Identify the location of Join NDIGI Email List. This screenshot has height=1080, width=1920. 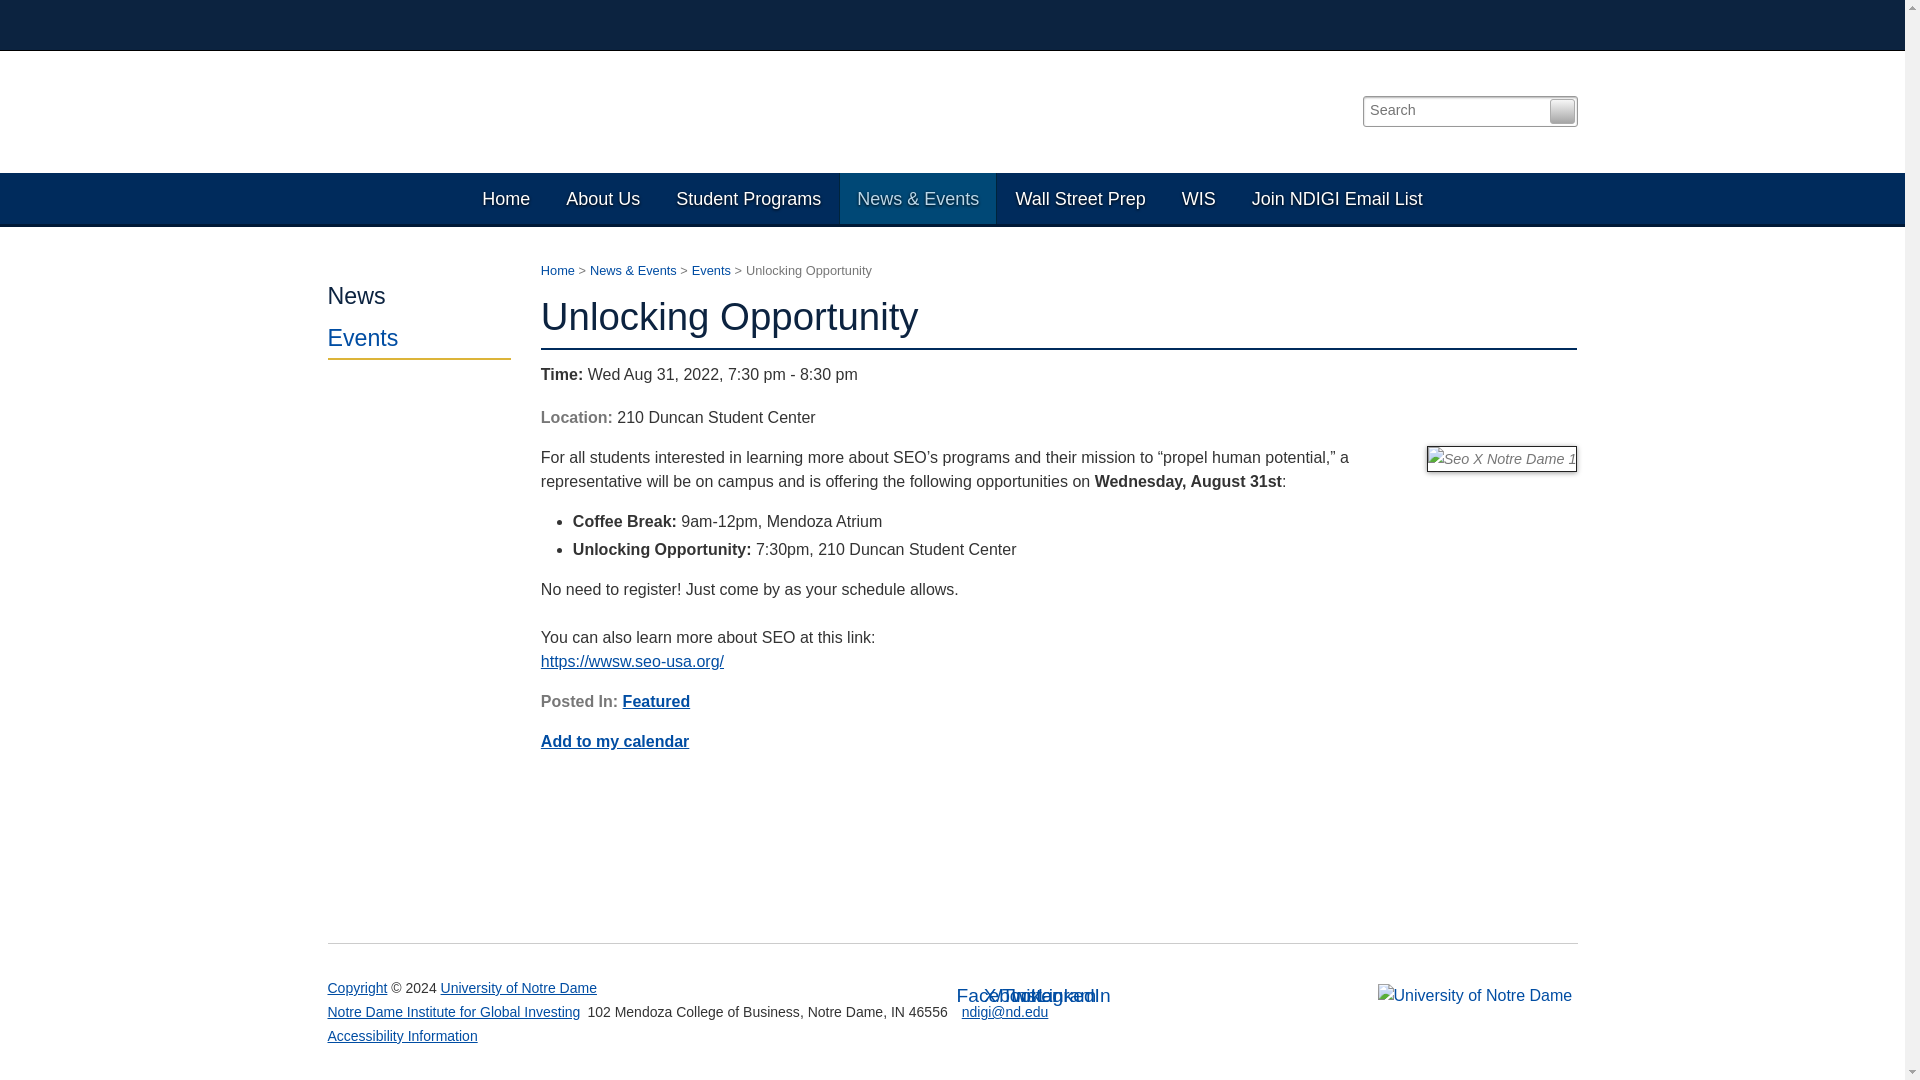
(1338, 198).